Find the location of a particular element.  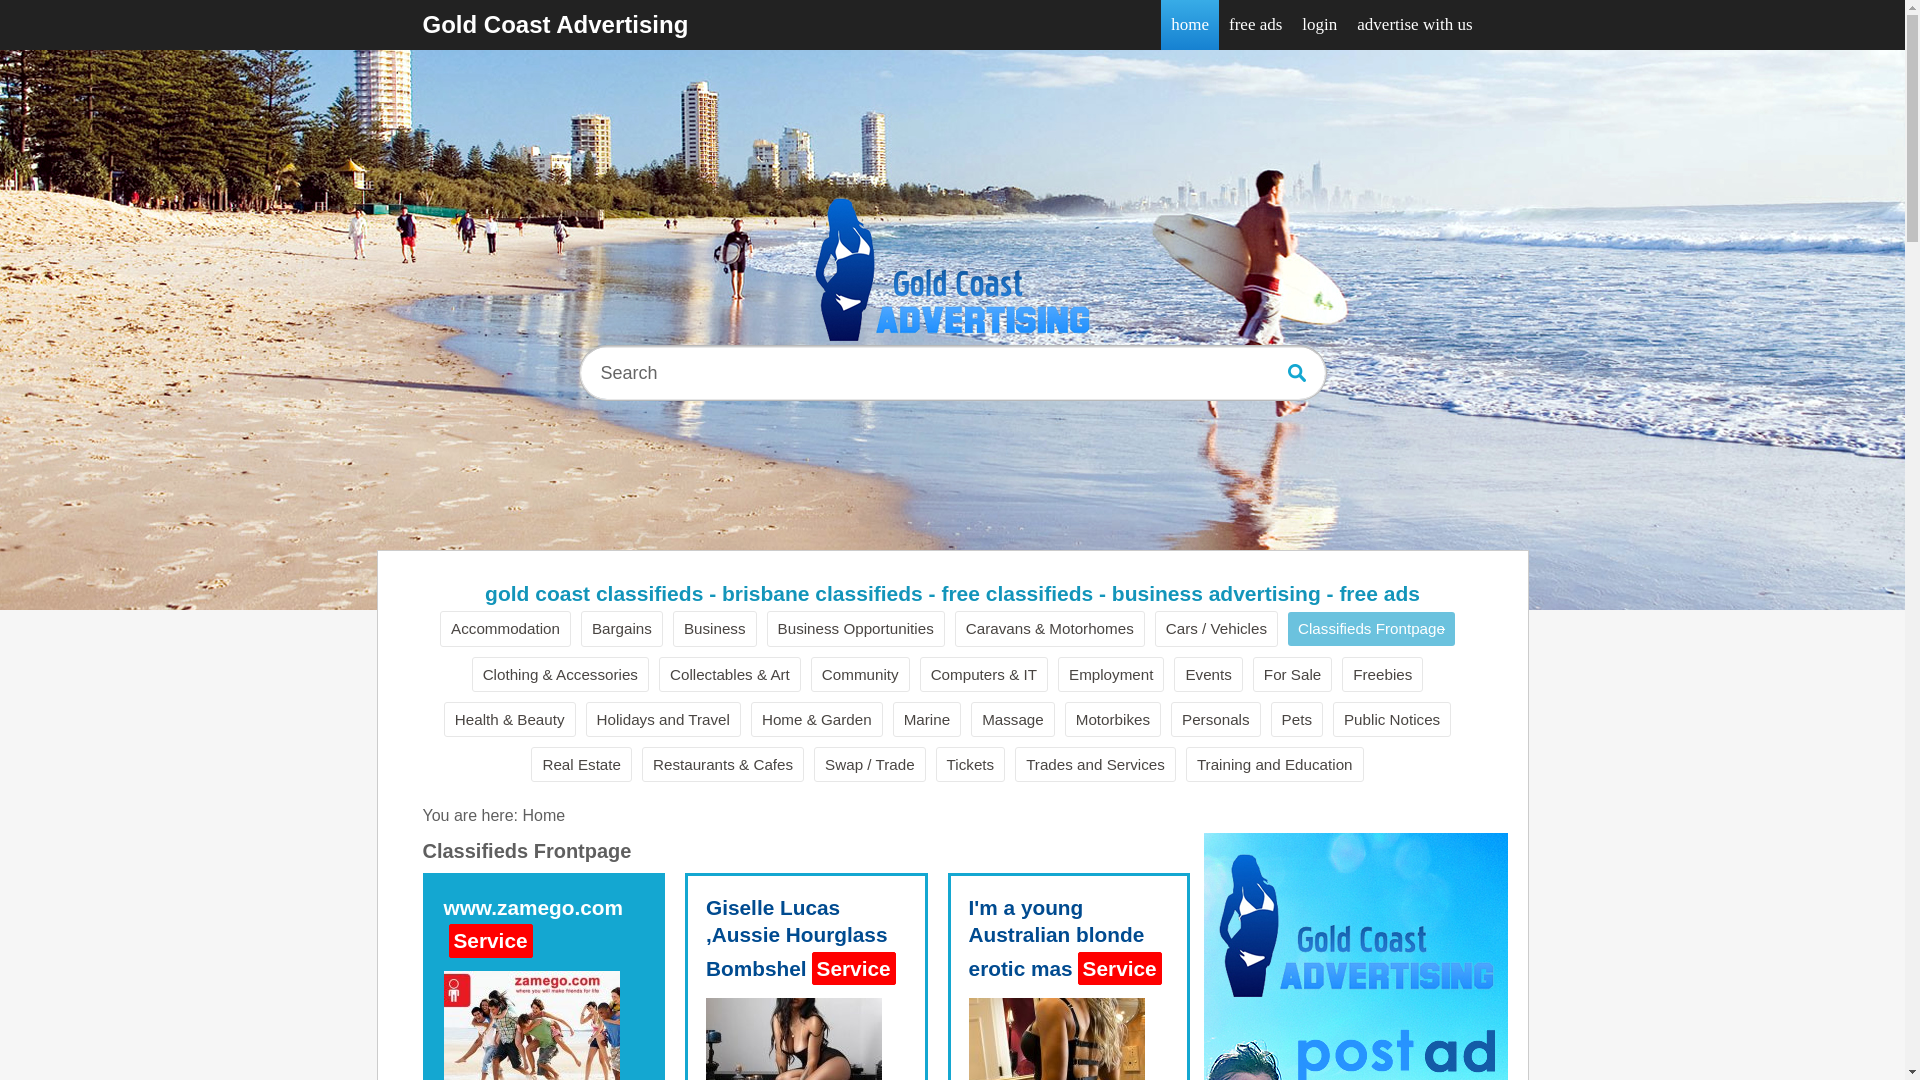

Search is located at coordinates (1297, 373).